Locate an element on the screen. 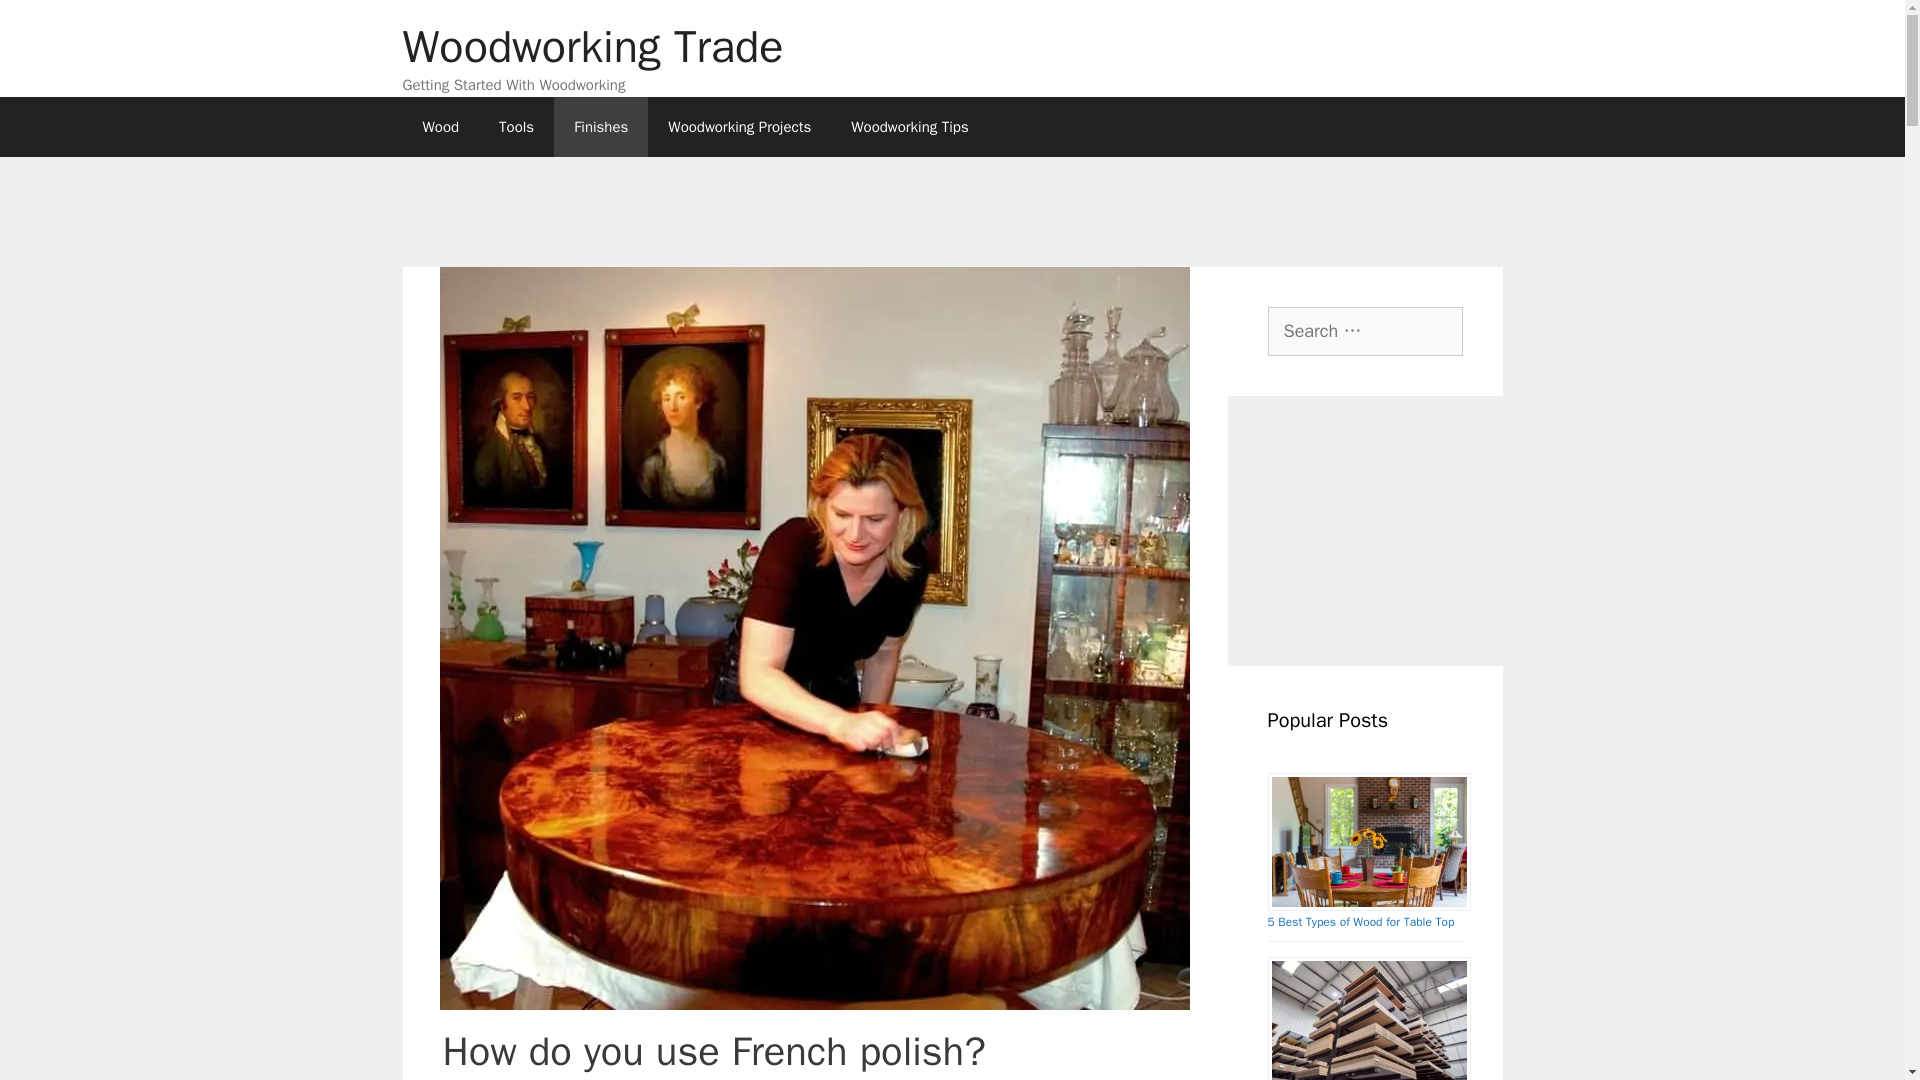  Wood is located at coordinates (440, 126).